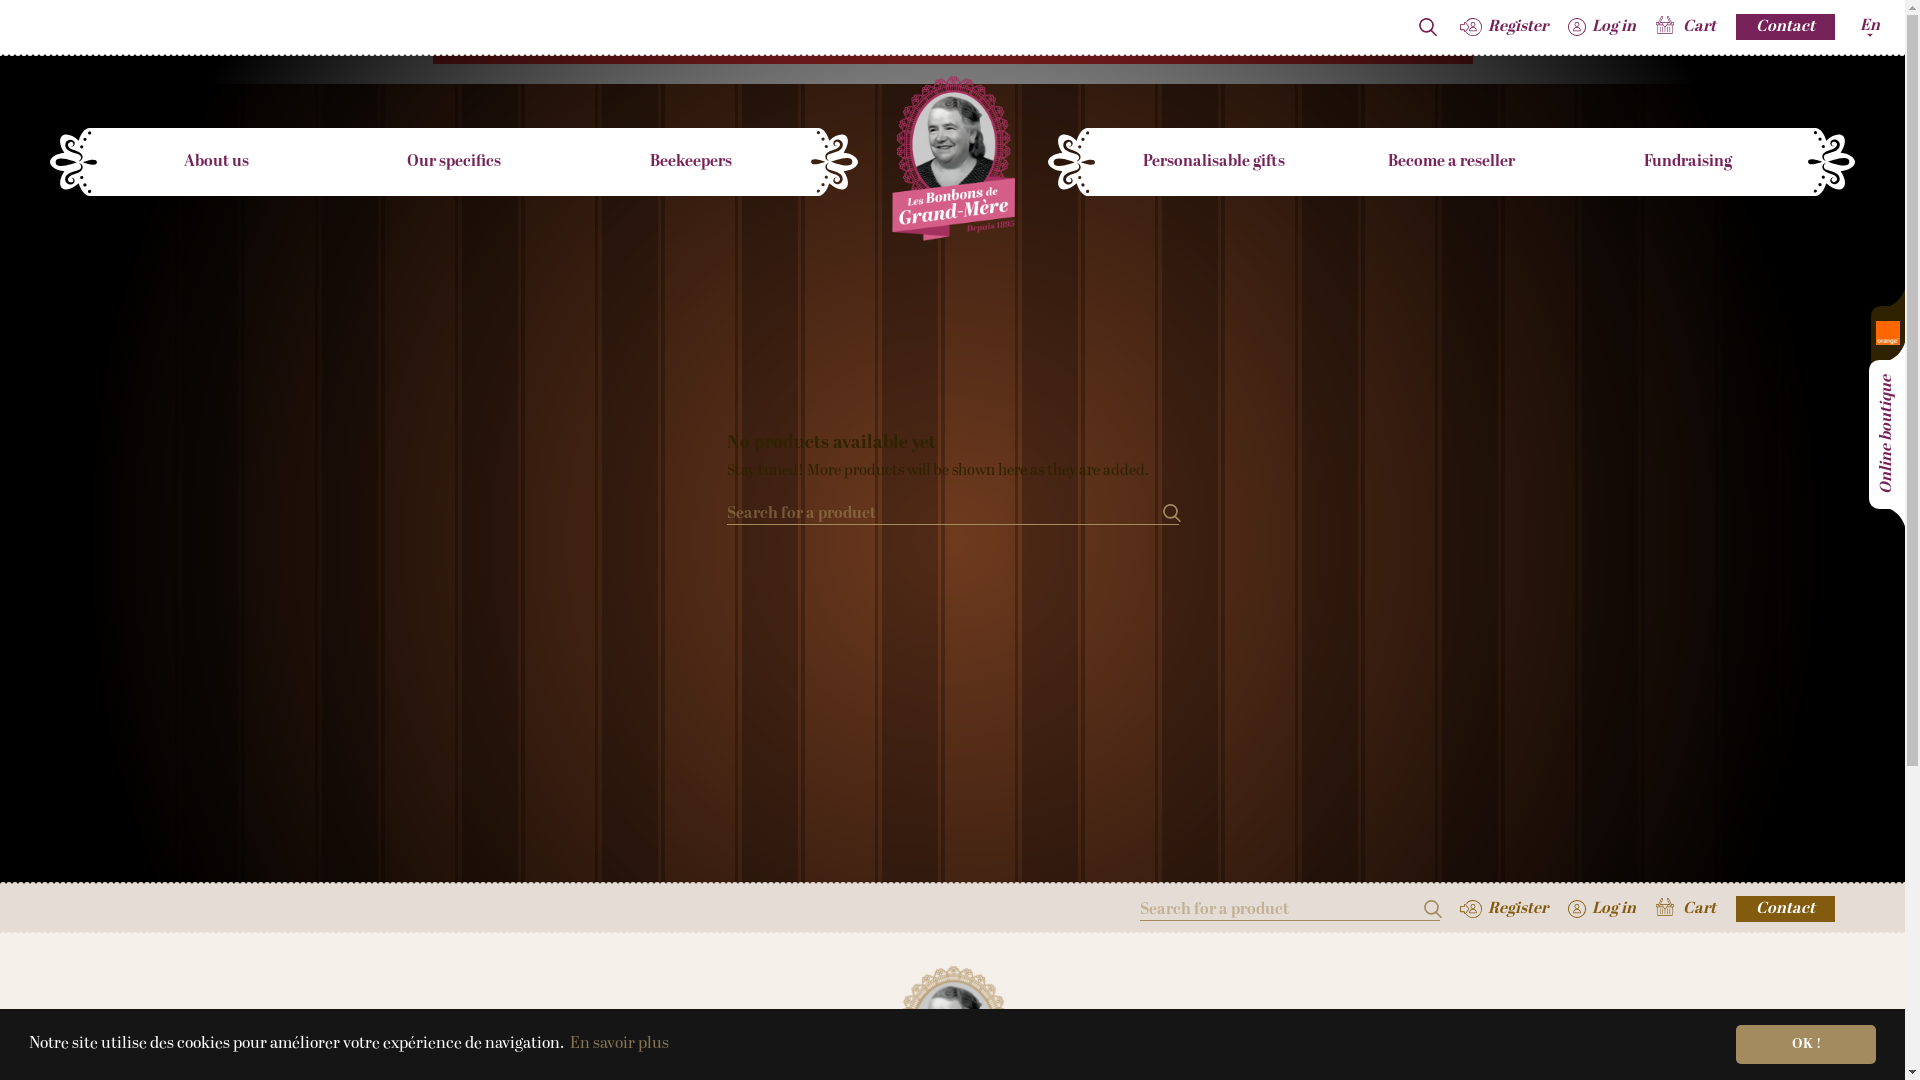 This screenshot has width=1920, height=1080. What do you see at coordinates (952, 159) in the screenshot?
I see `Vers la page Accueil` at bounding box center [952, 159].